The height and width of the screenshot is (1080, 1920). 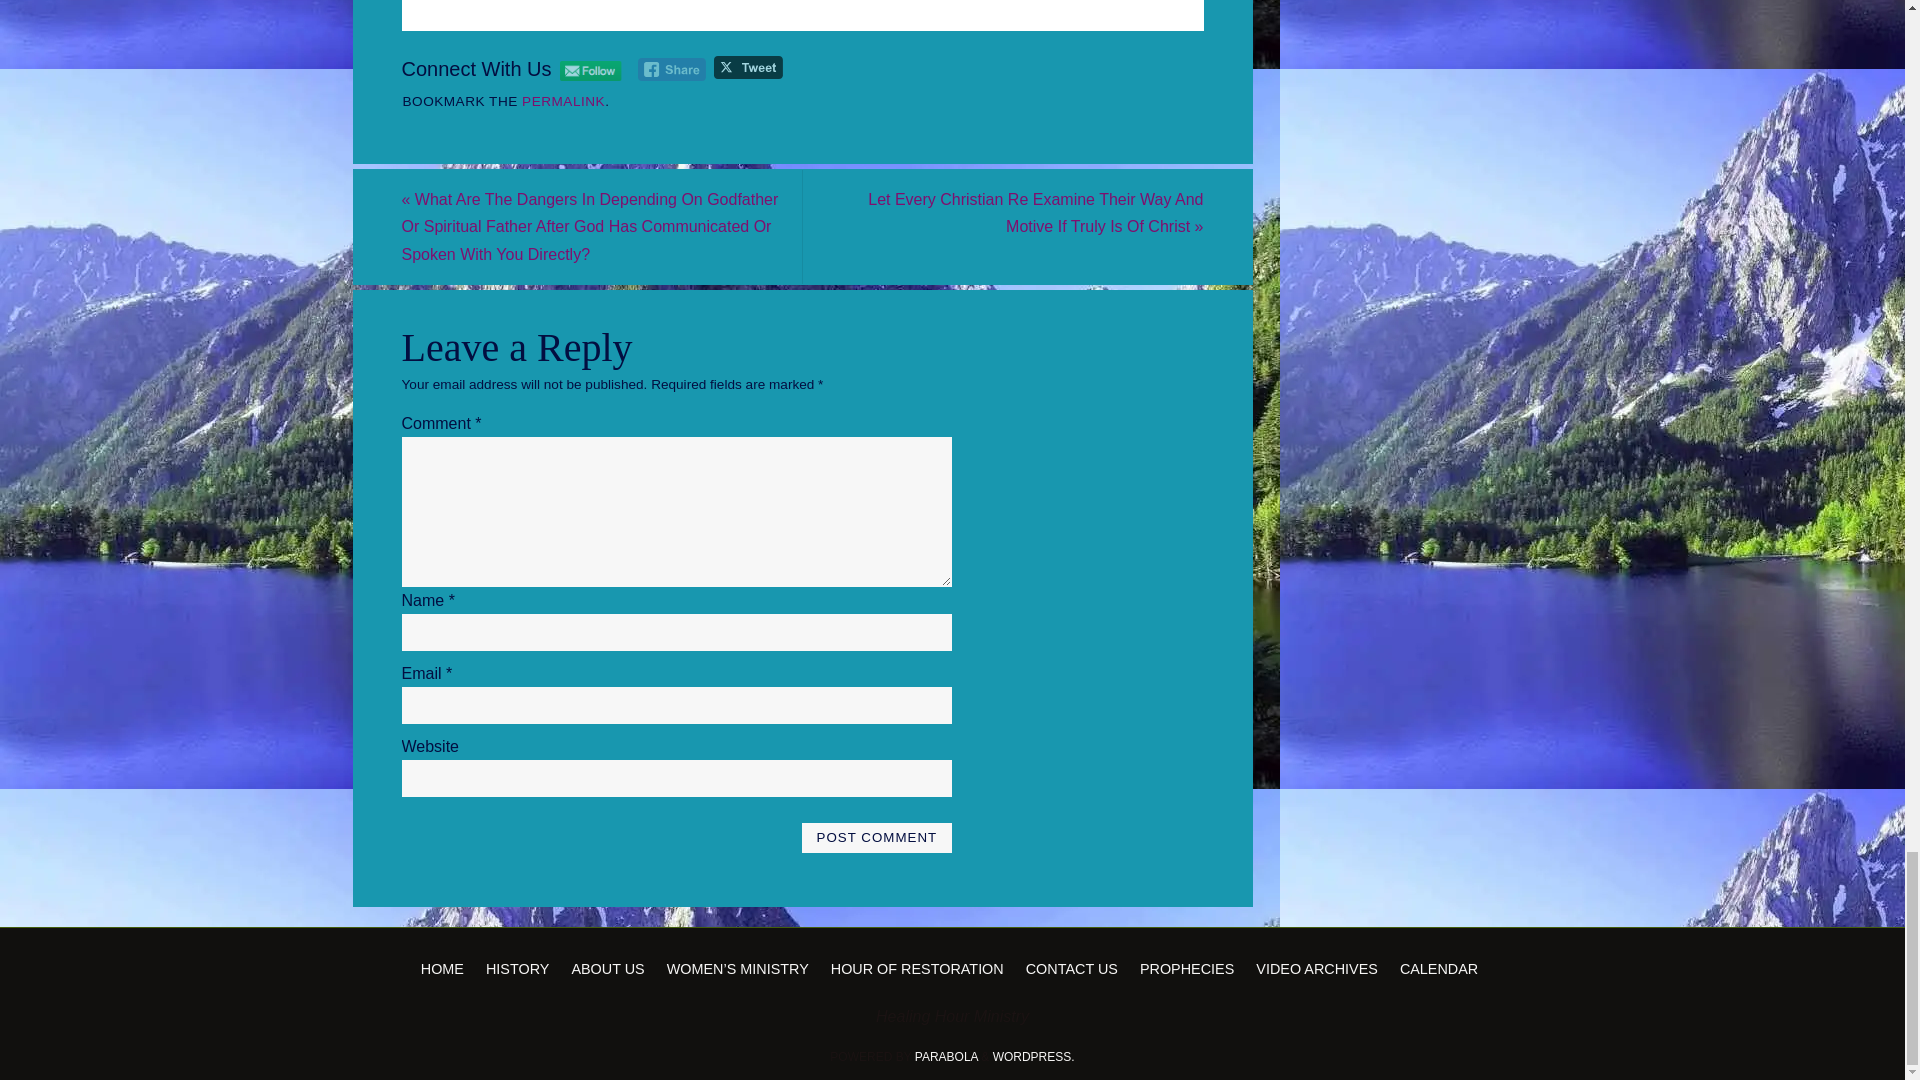 What do you see at coordinates (445, 966) in the screenshot?
I see `HOME` at bounding box center [445, 966].